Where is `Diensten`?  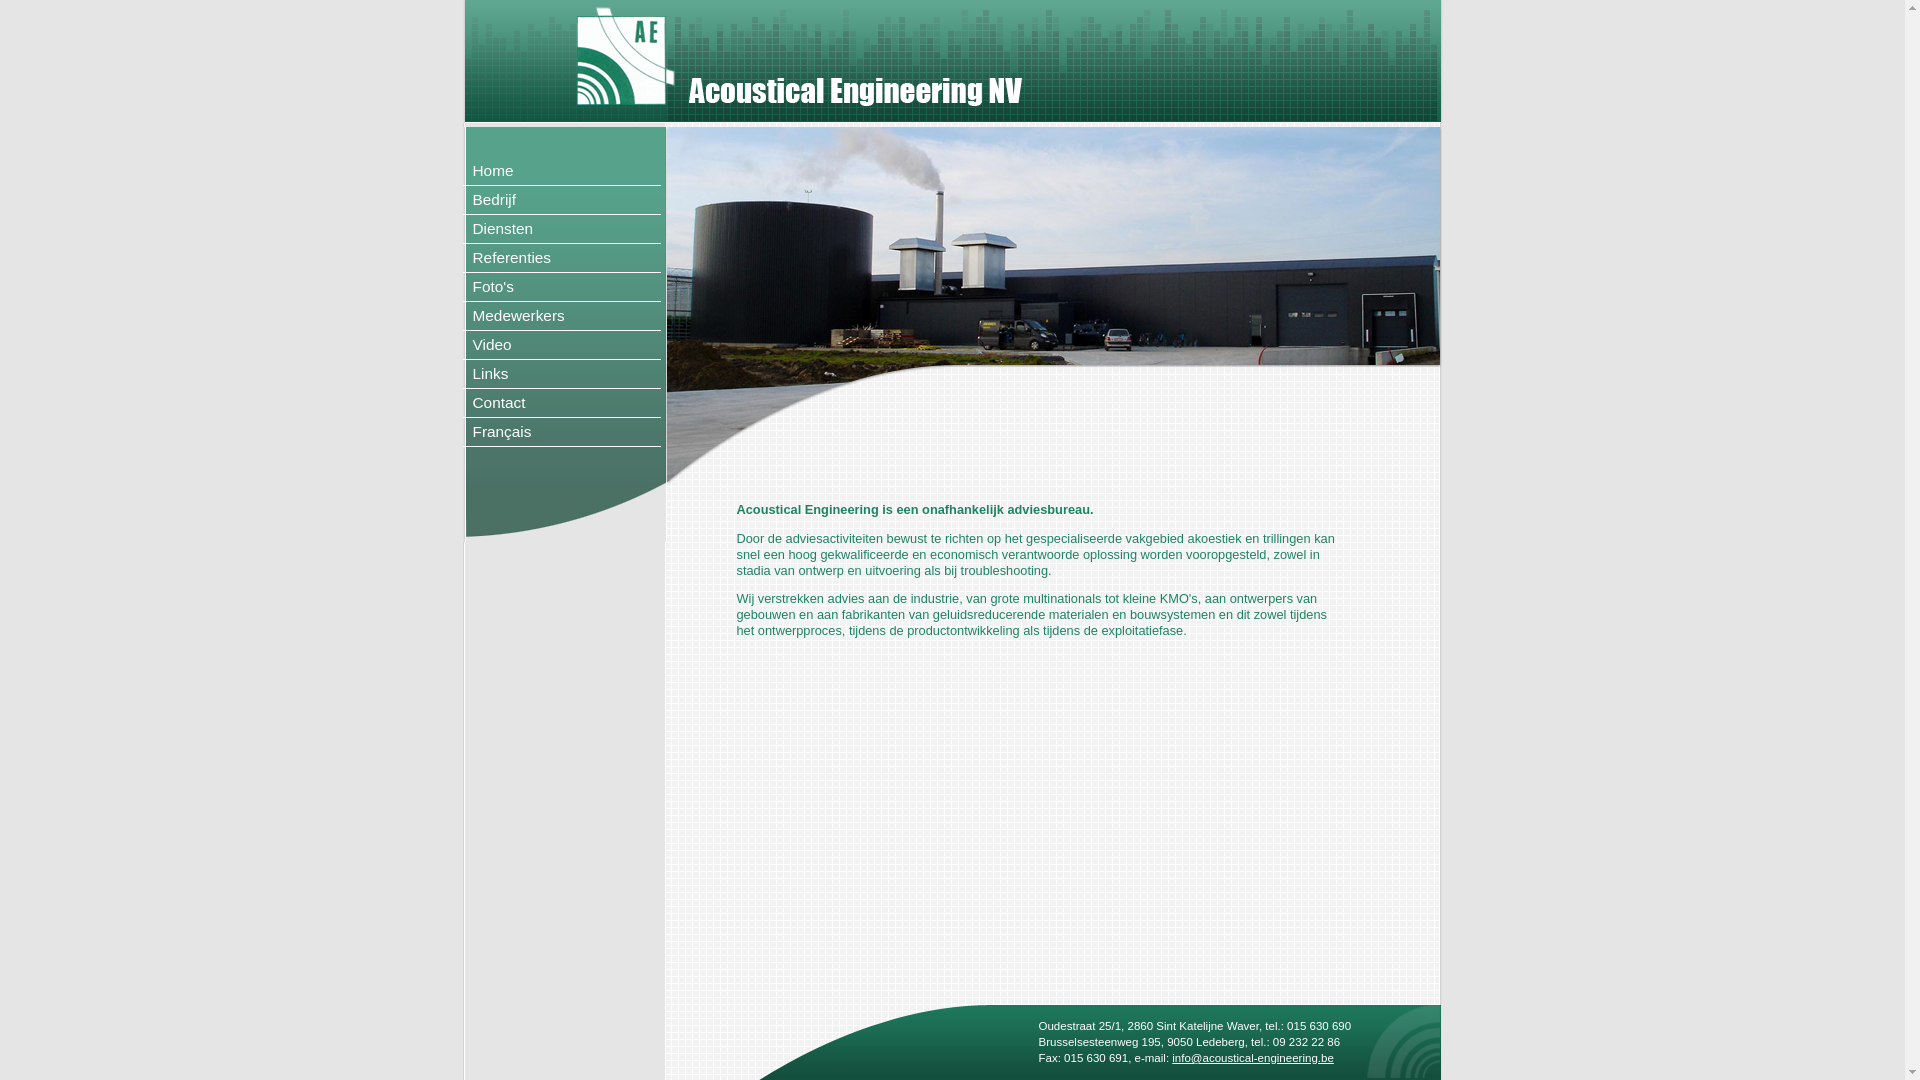
Diensten is located at coordinates (561, 229).